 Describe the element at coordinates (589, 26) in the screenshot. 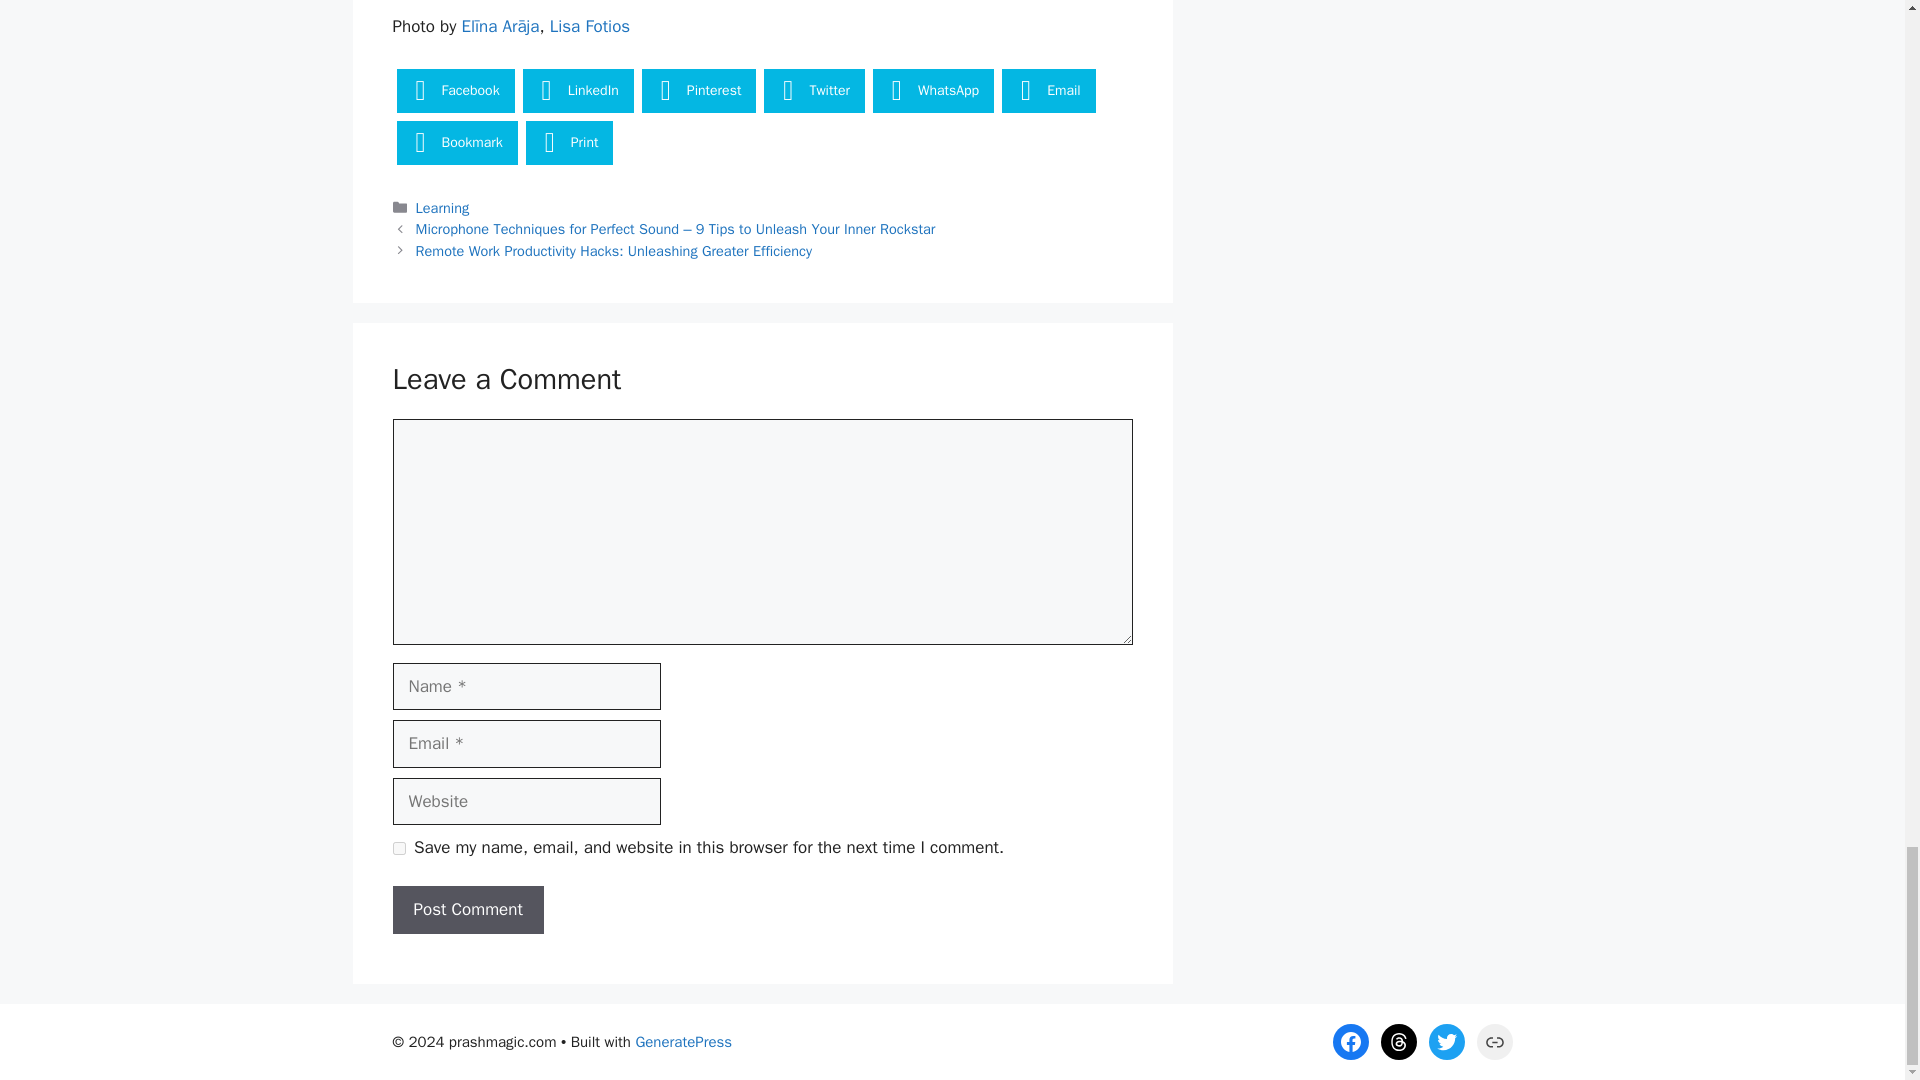

I see `Lisa Fotios` at that location.